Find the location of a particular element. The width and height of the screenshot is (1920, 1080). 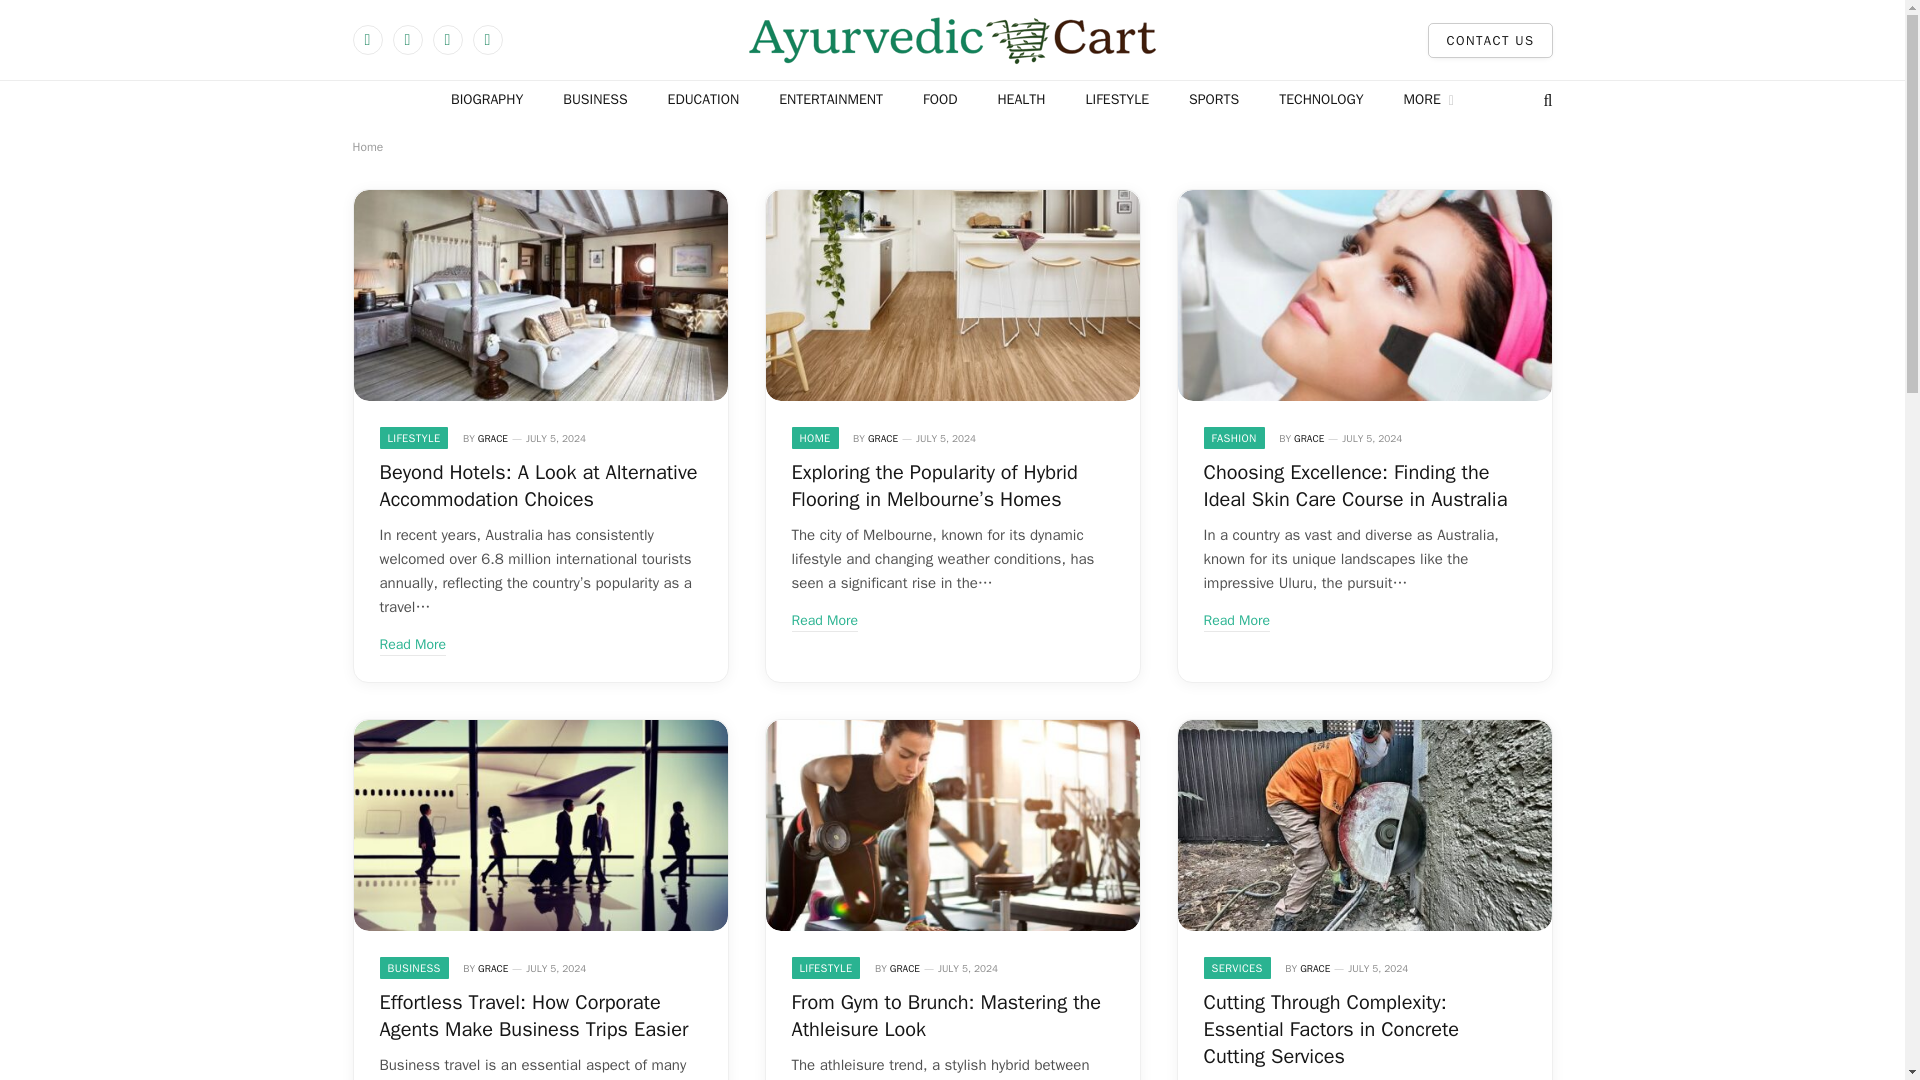

GRACE is located at coordinates (882, 438).